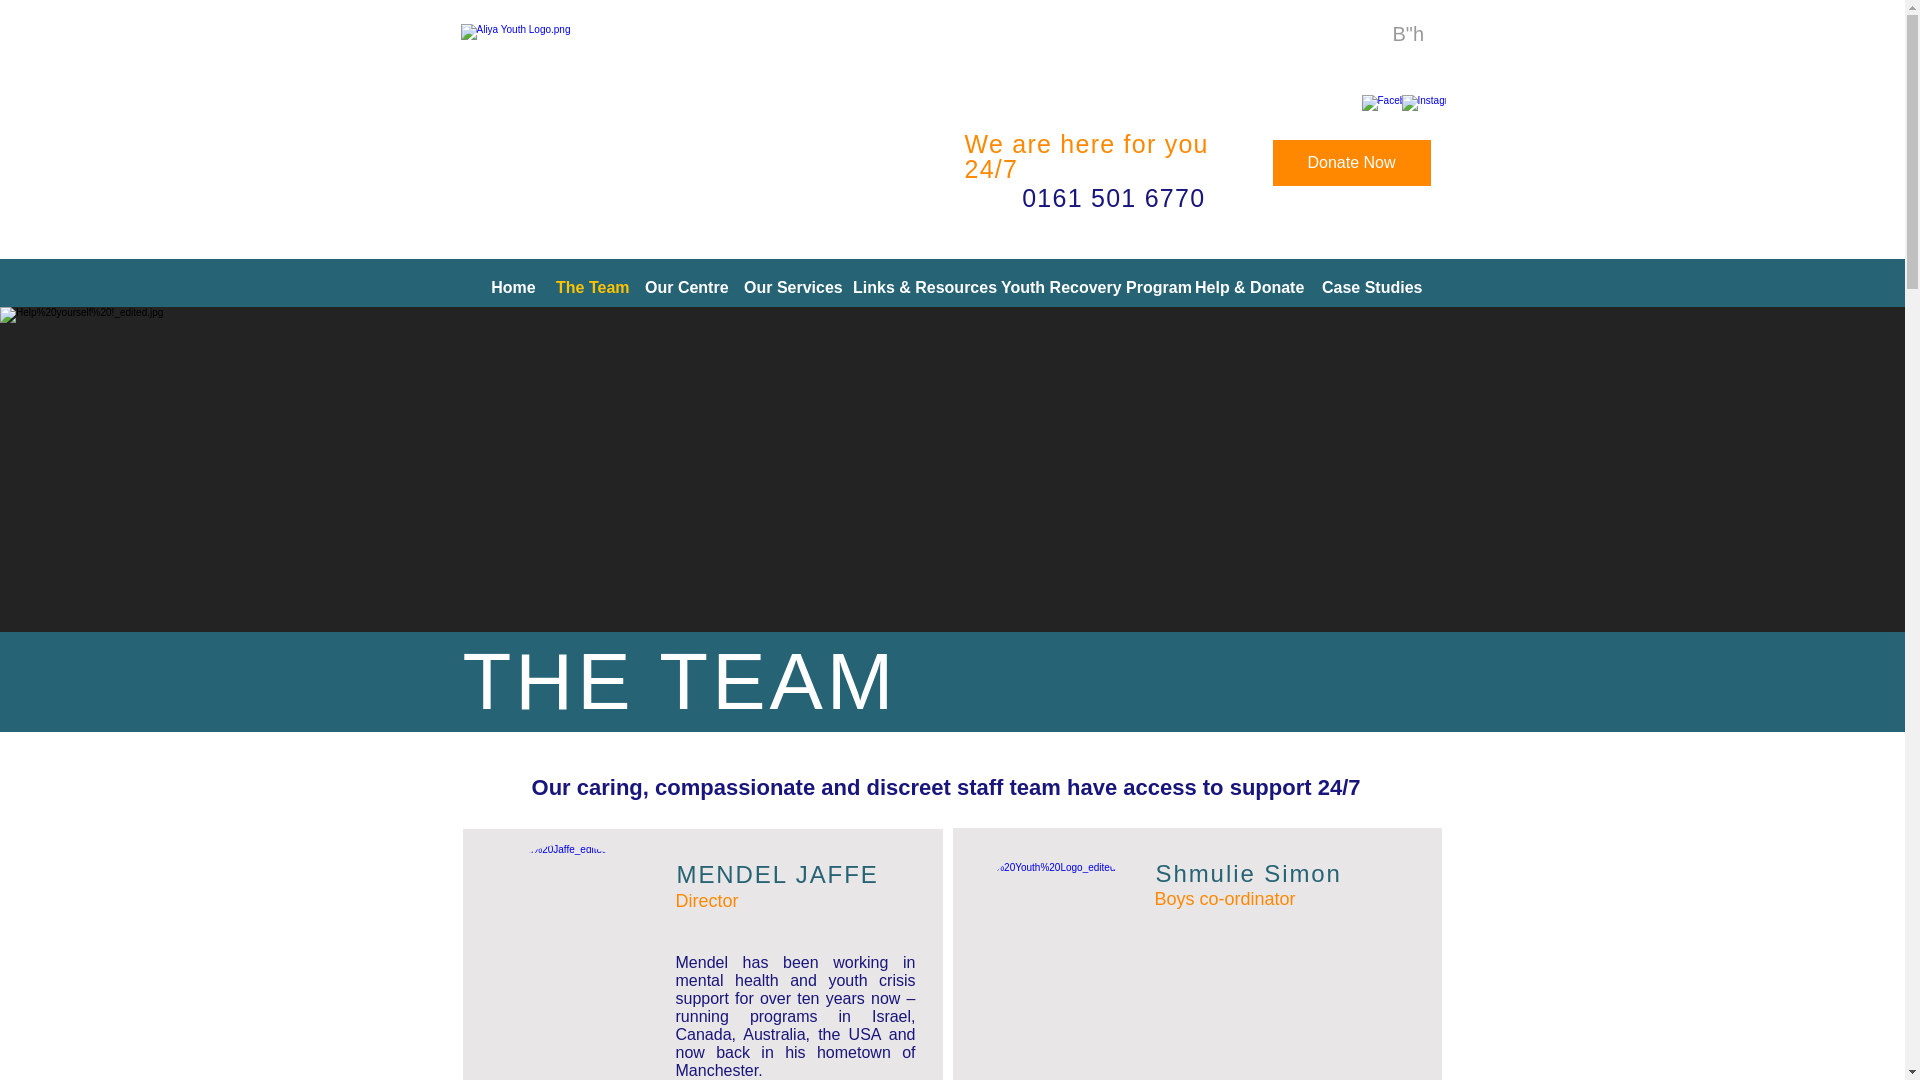 Image resolution: width=1920 pixels, height=1080 pixels. I want to click on Donate Now, so click(1350, 162).